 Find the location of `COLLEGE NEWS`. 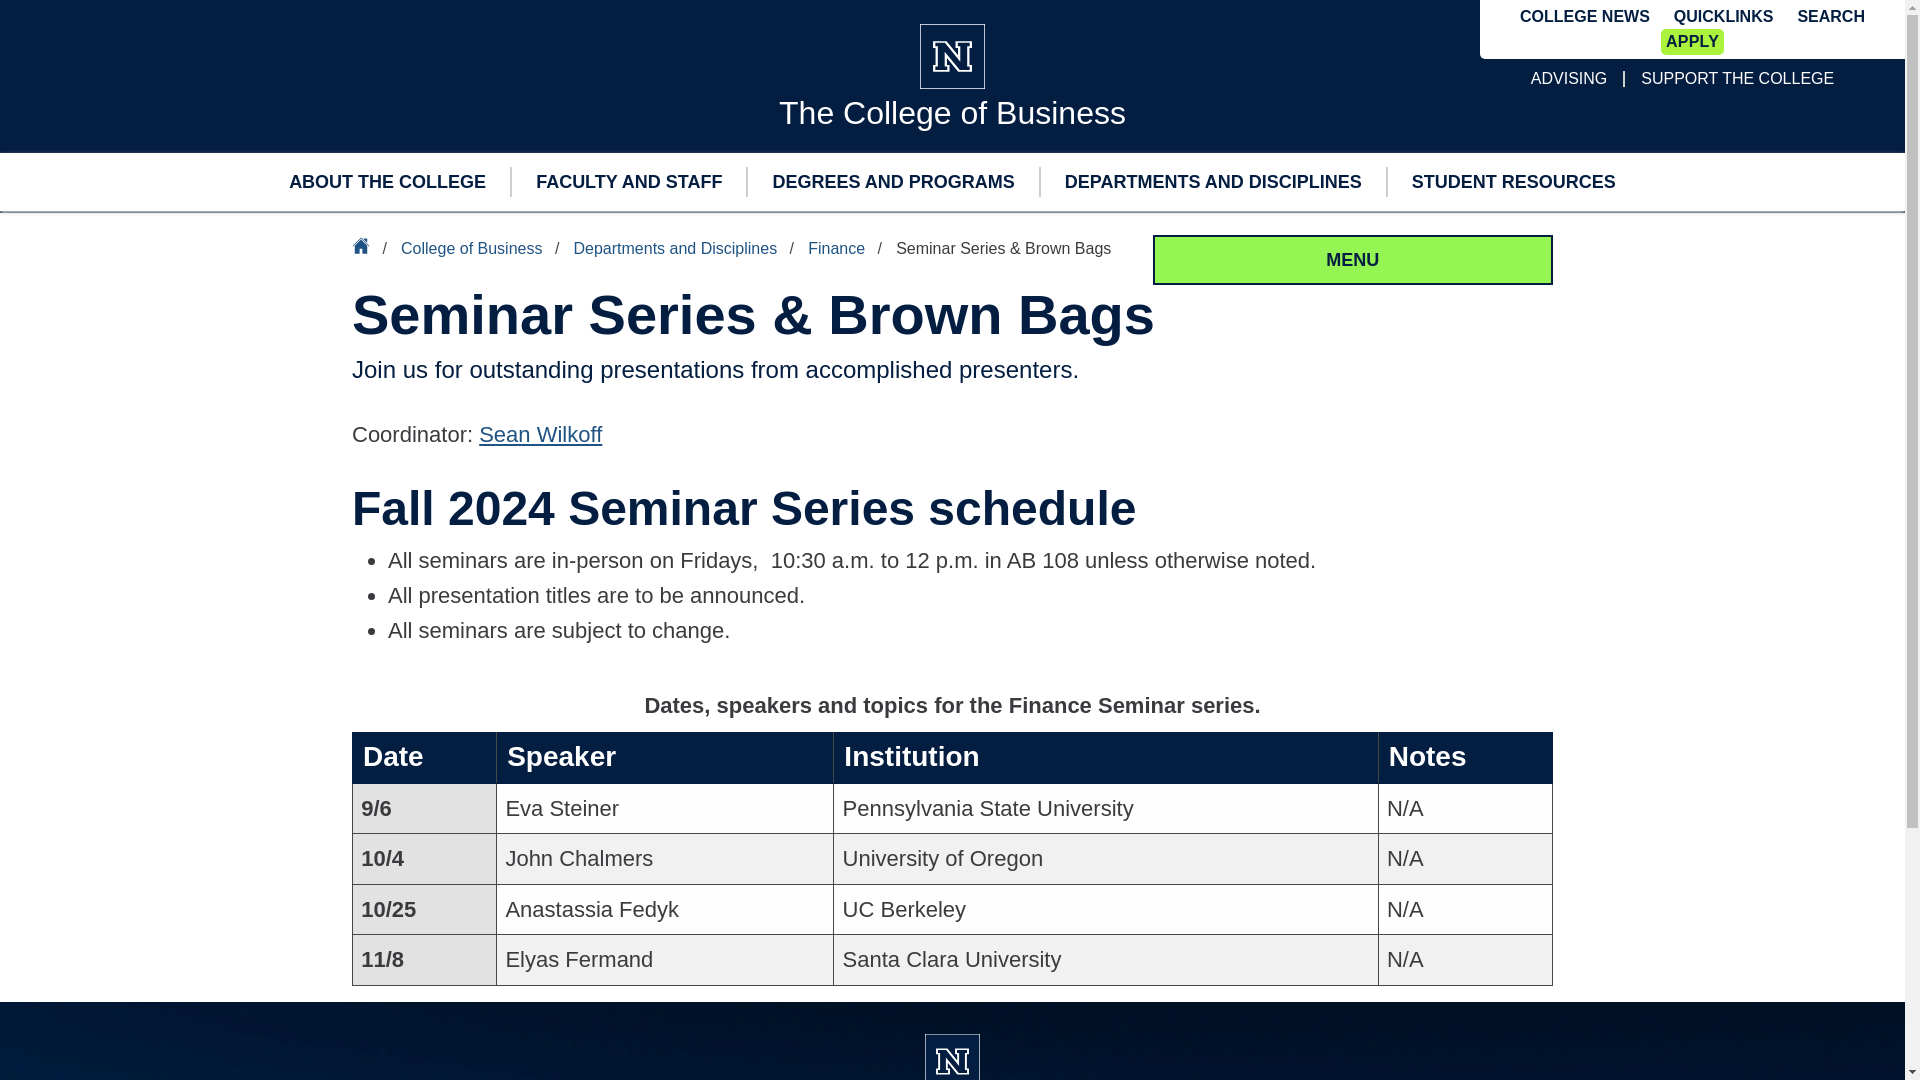

COLLEGE NEWS is located at coordinates (1584, 17).